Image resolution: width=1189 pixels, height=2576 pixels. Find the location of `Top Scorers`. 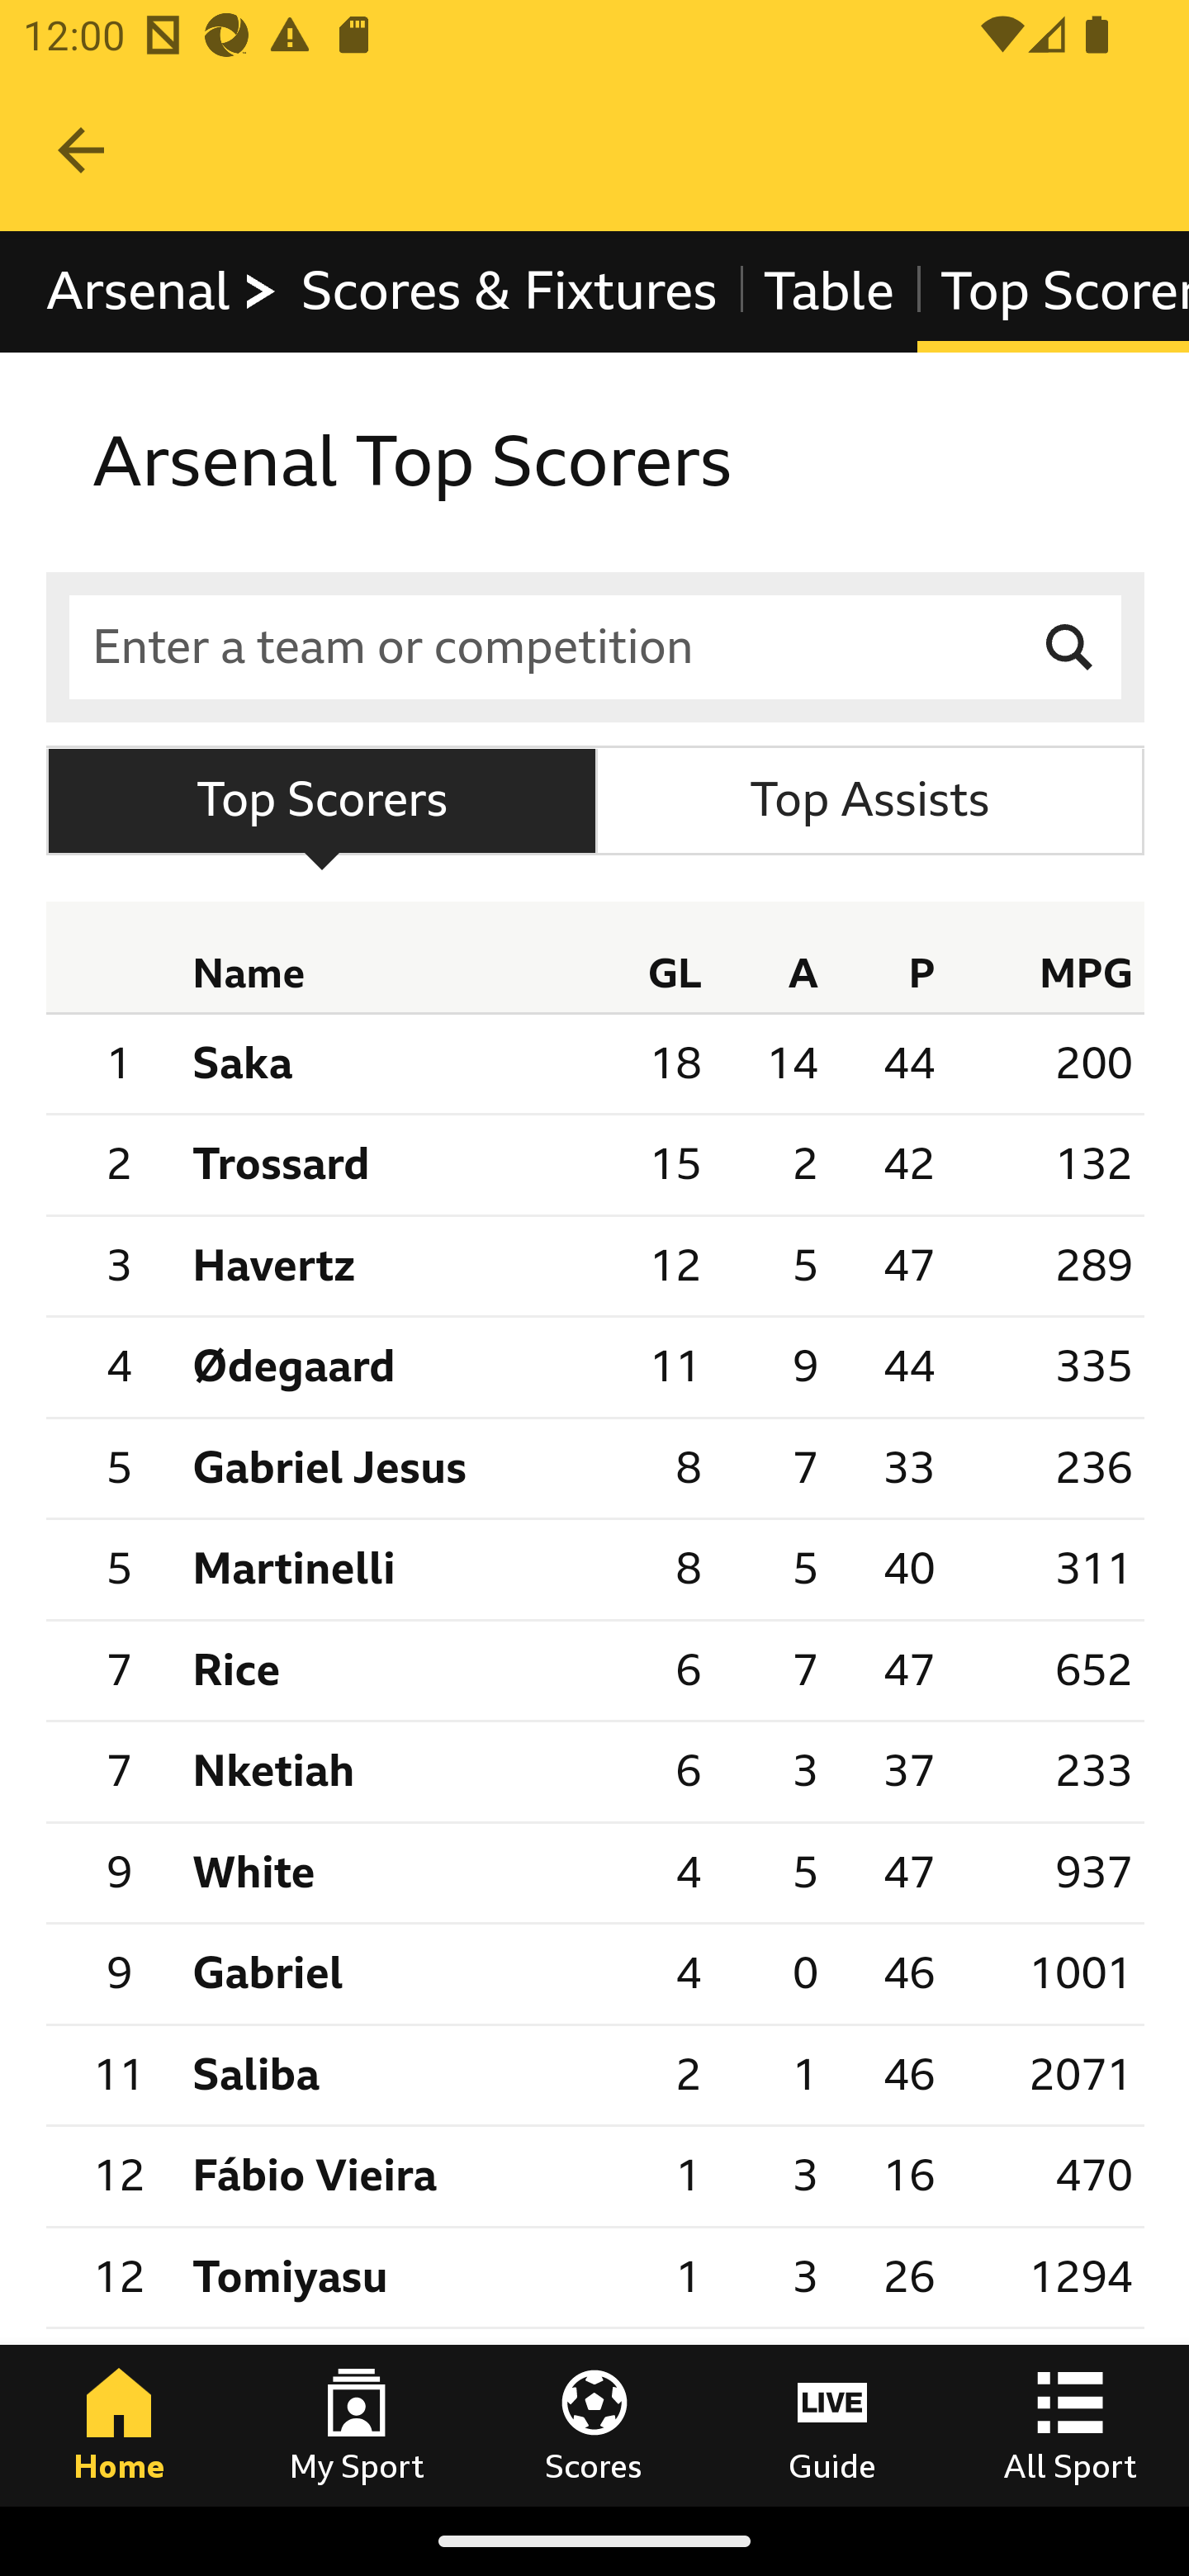

Top Scorers is located at coordinates (322, 799).